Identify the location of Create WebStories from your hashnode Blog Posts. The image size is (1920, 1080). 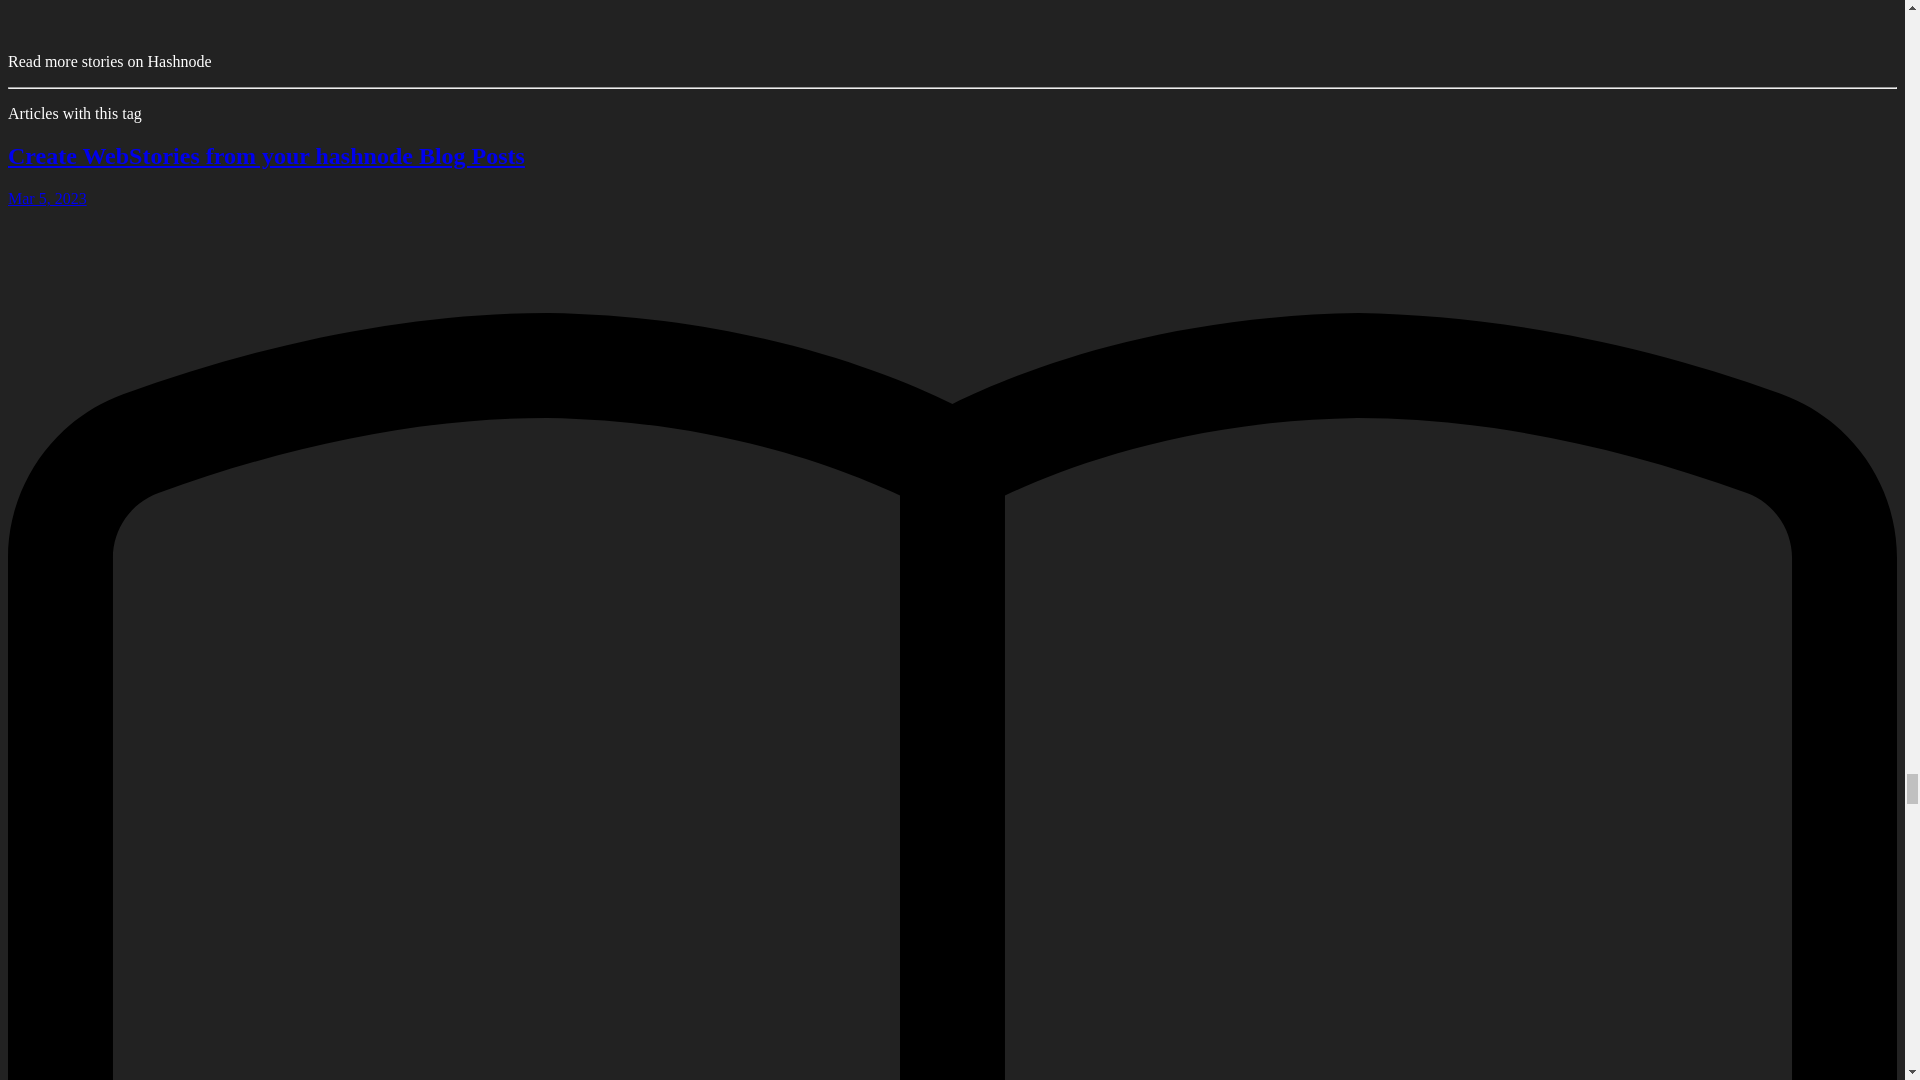
(266, 155).